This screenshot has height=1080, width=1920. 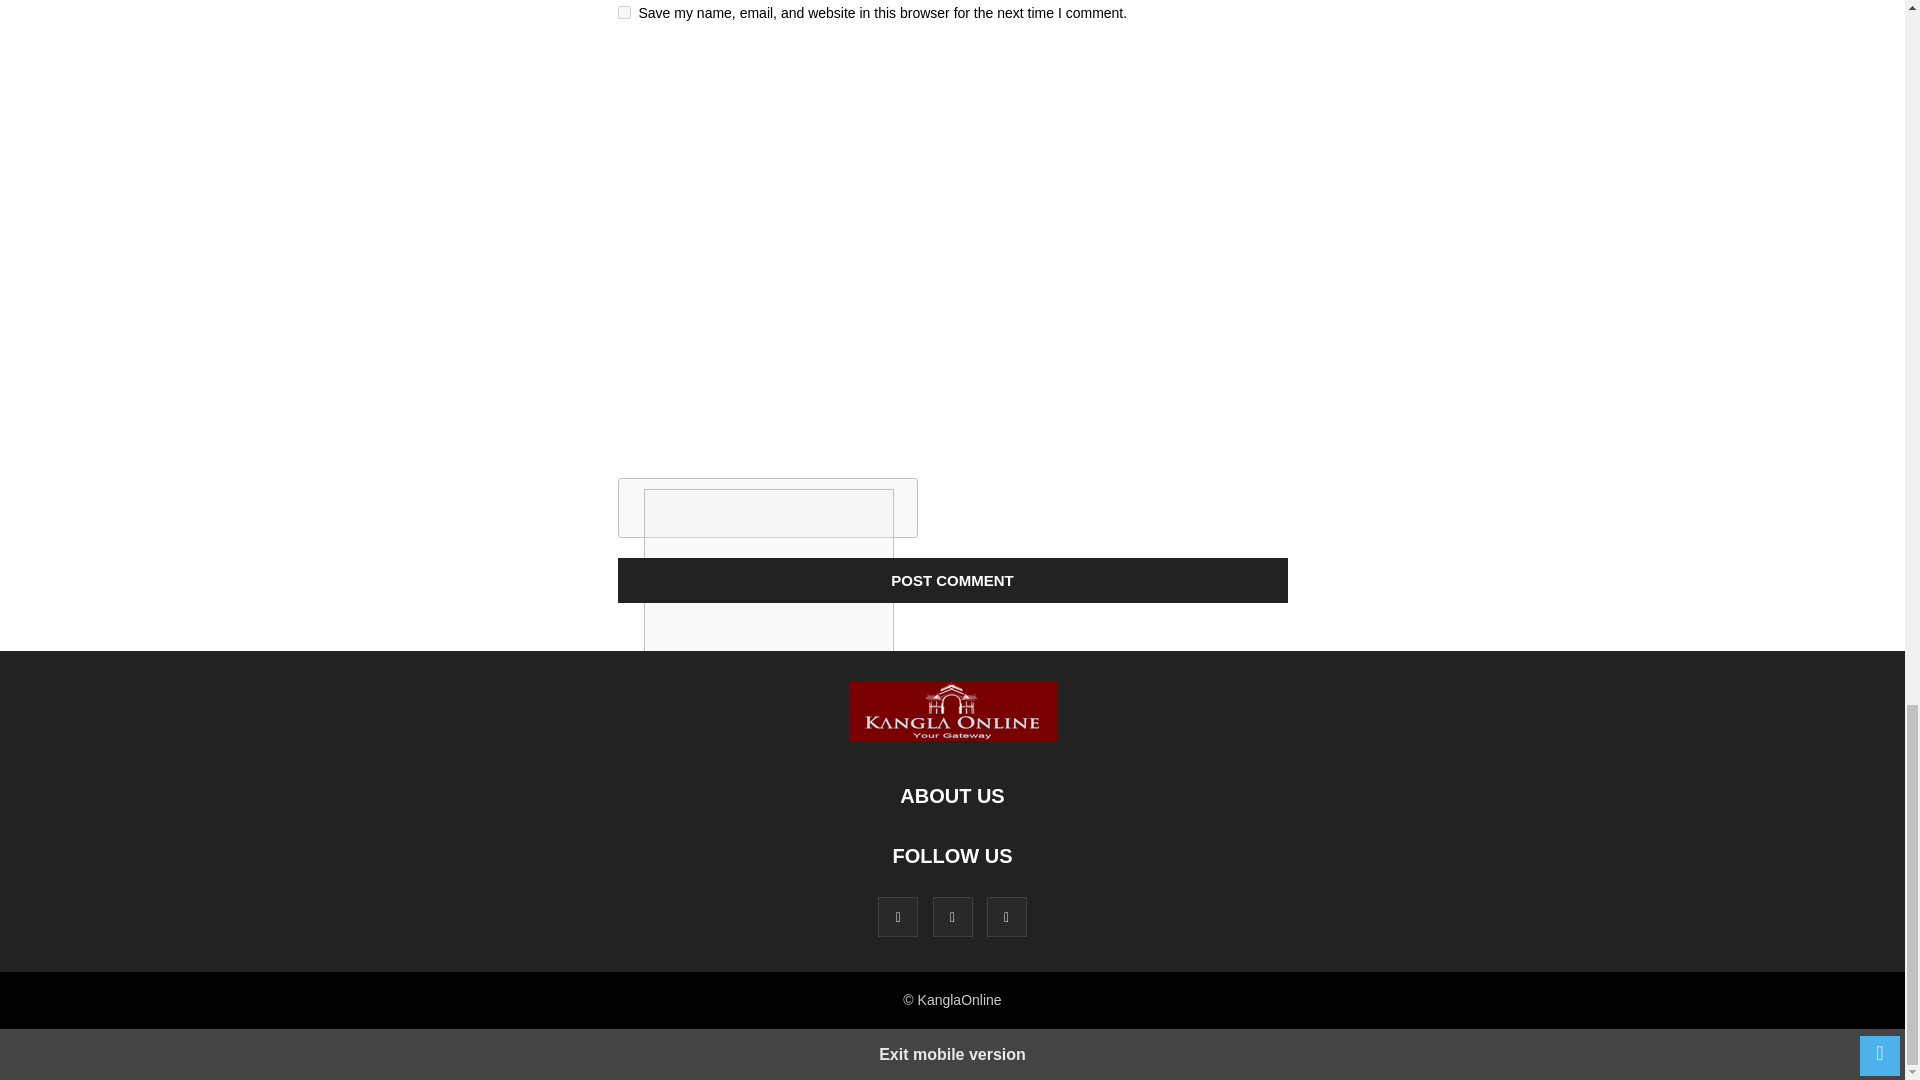 I want to click on yes, so click(x=624, y=12).